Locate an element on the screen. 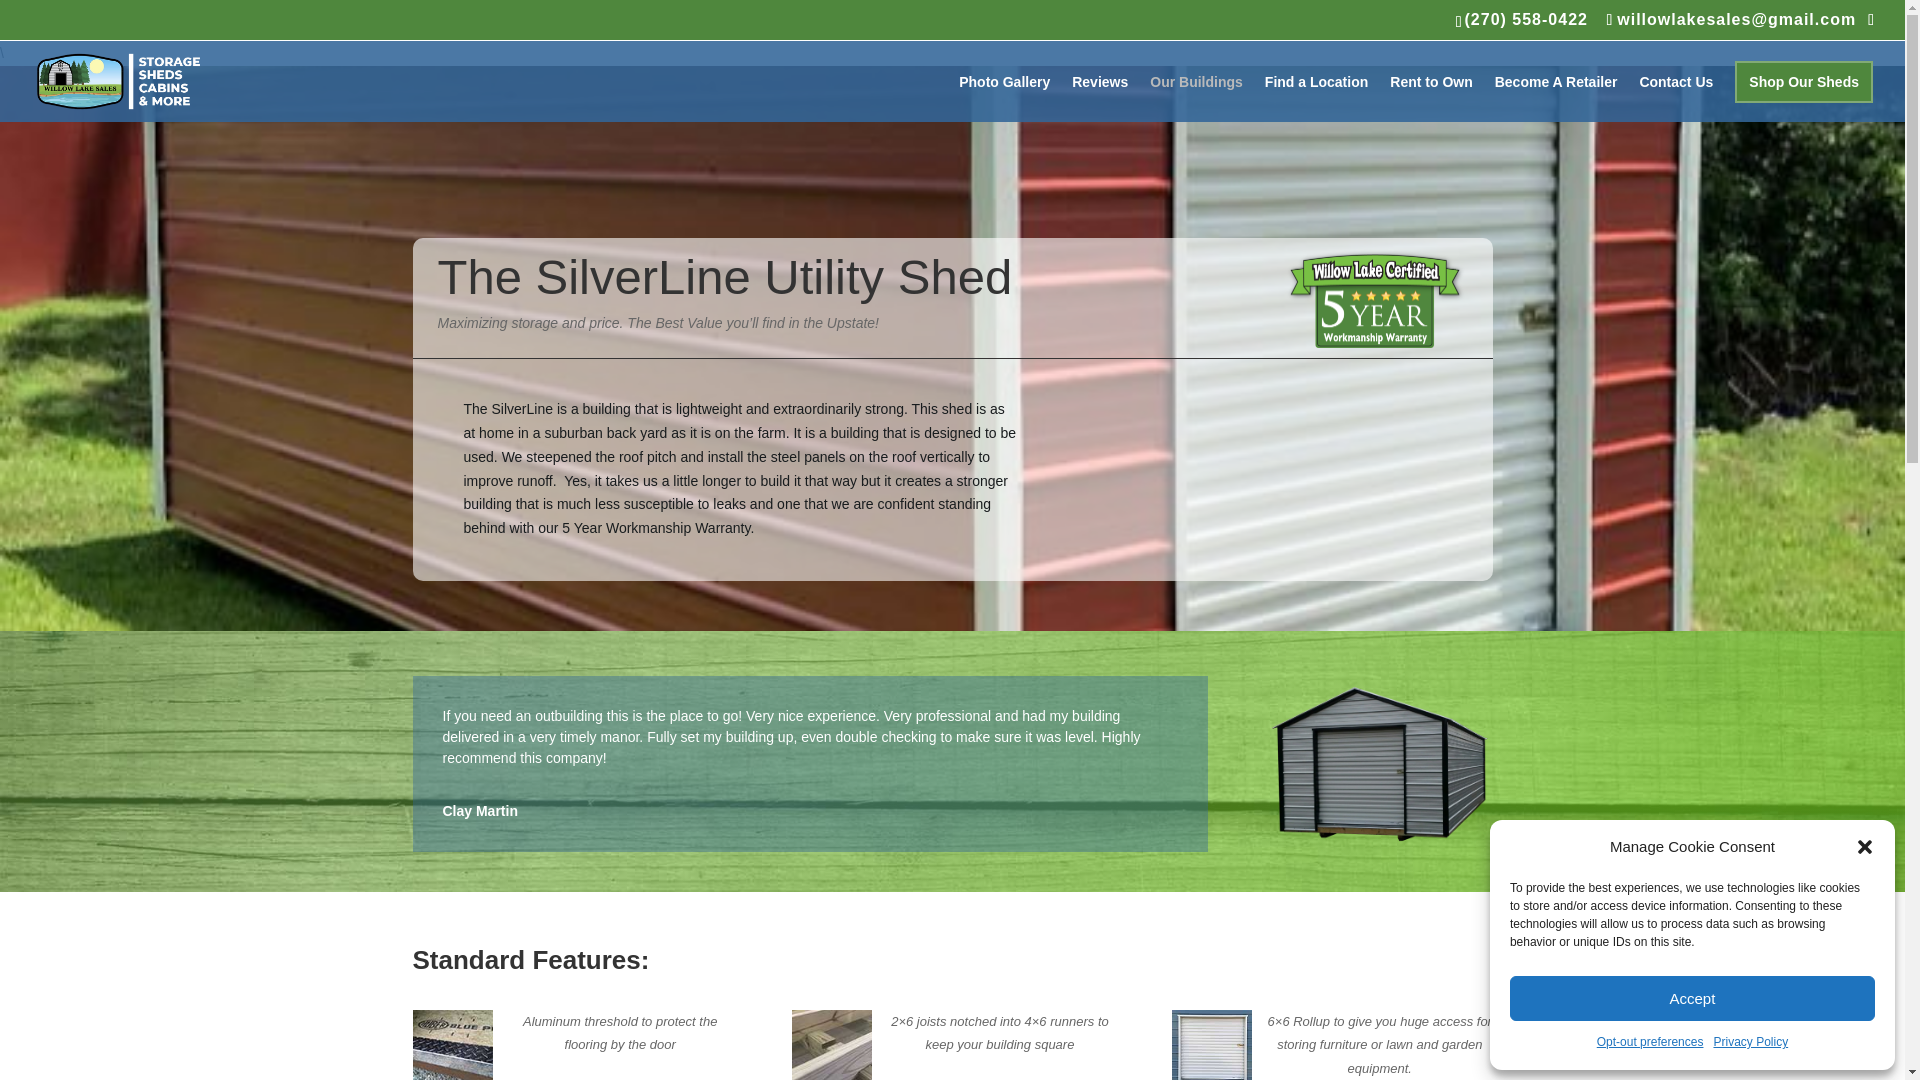 Image resolution: width=1920 pixels, height=1080 pixels. Reviews is located at coordinates (1100, 98).